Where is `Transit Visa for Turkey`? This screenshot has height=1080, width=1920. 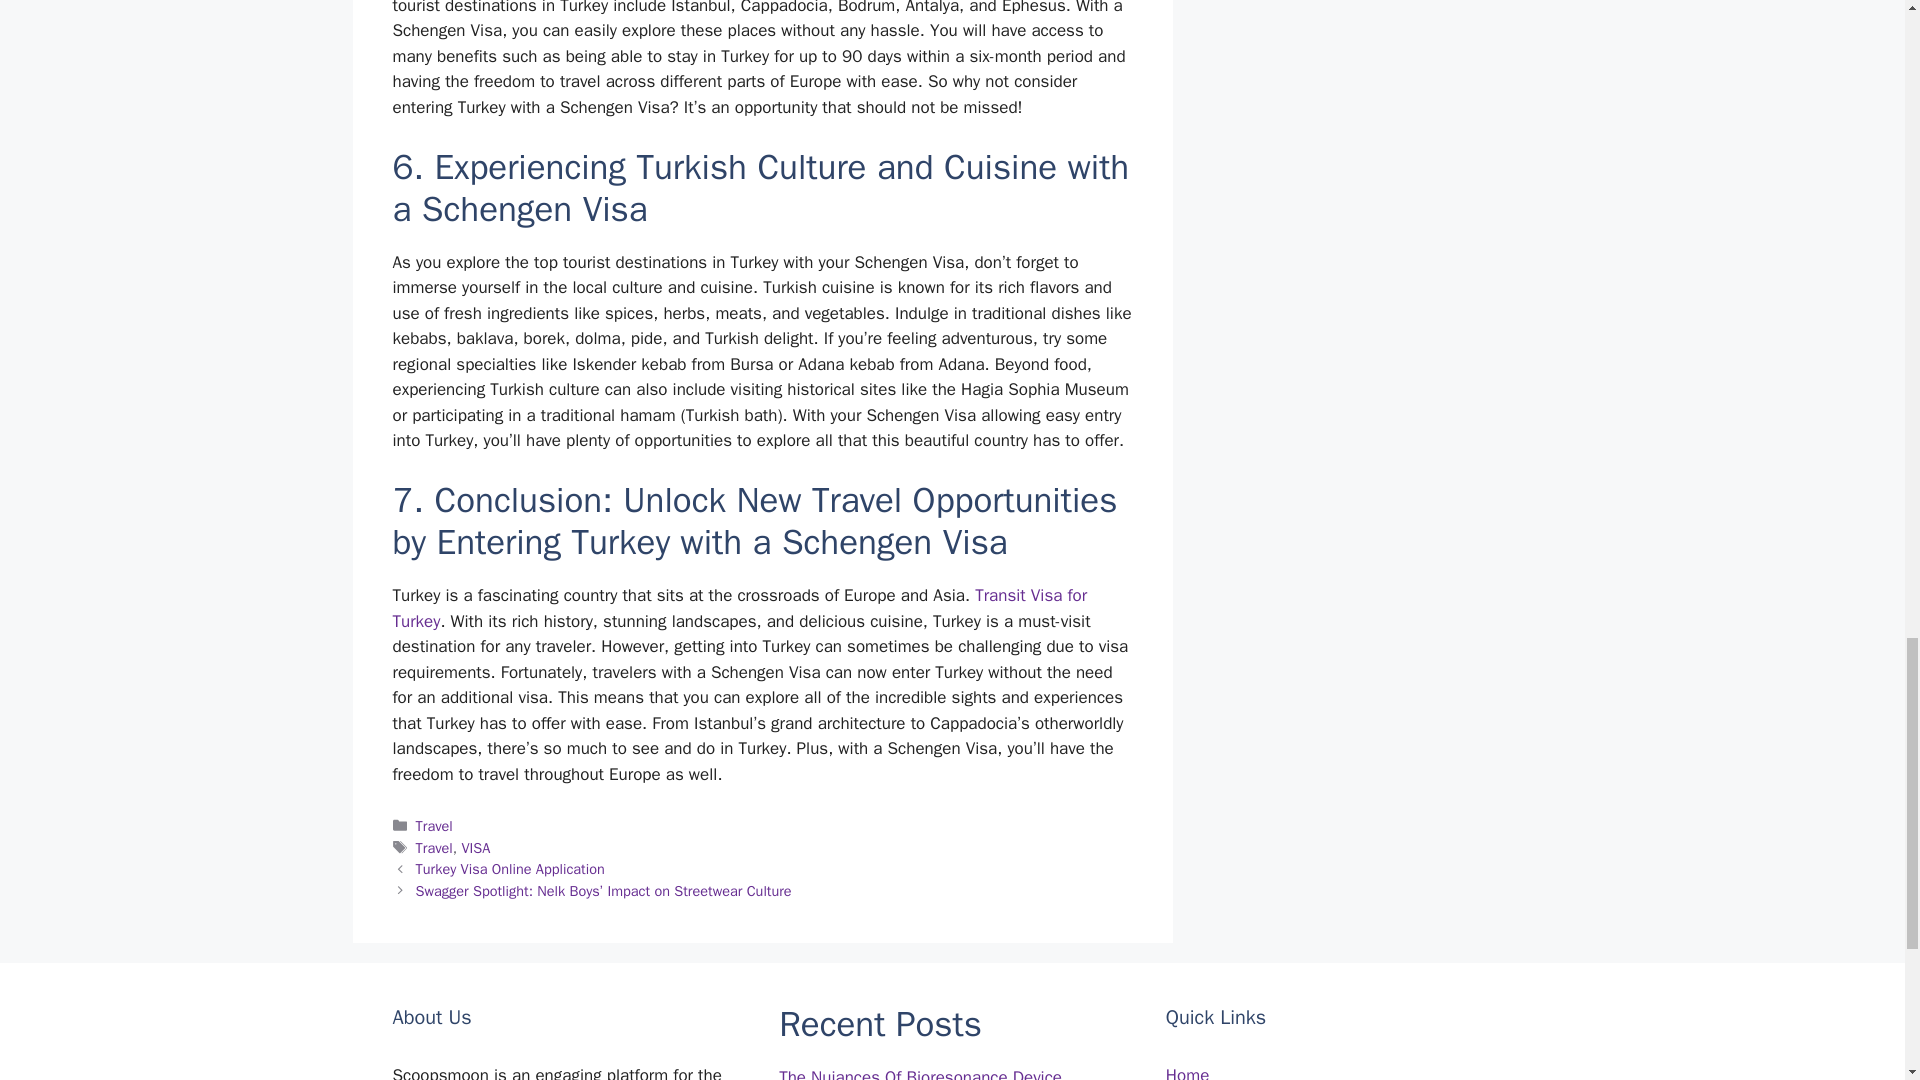
Transit Visa for Turkey is located at coordinates (738, 608).